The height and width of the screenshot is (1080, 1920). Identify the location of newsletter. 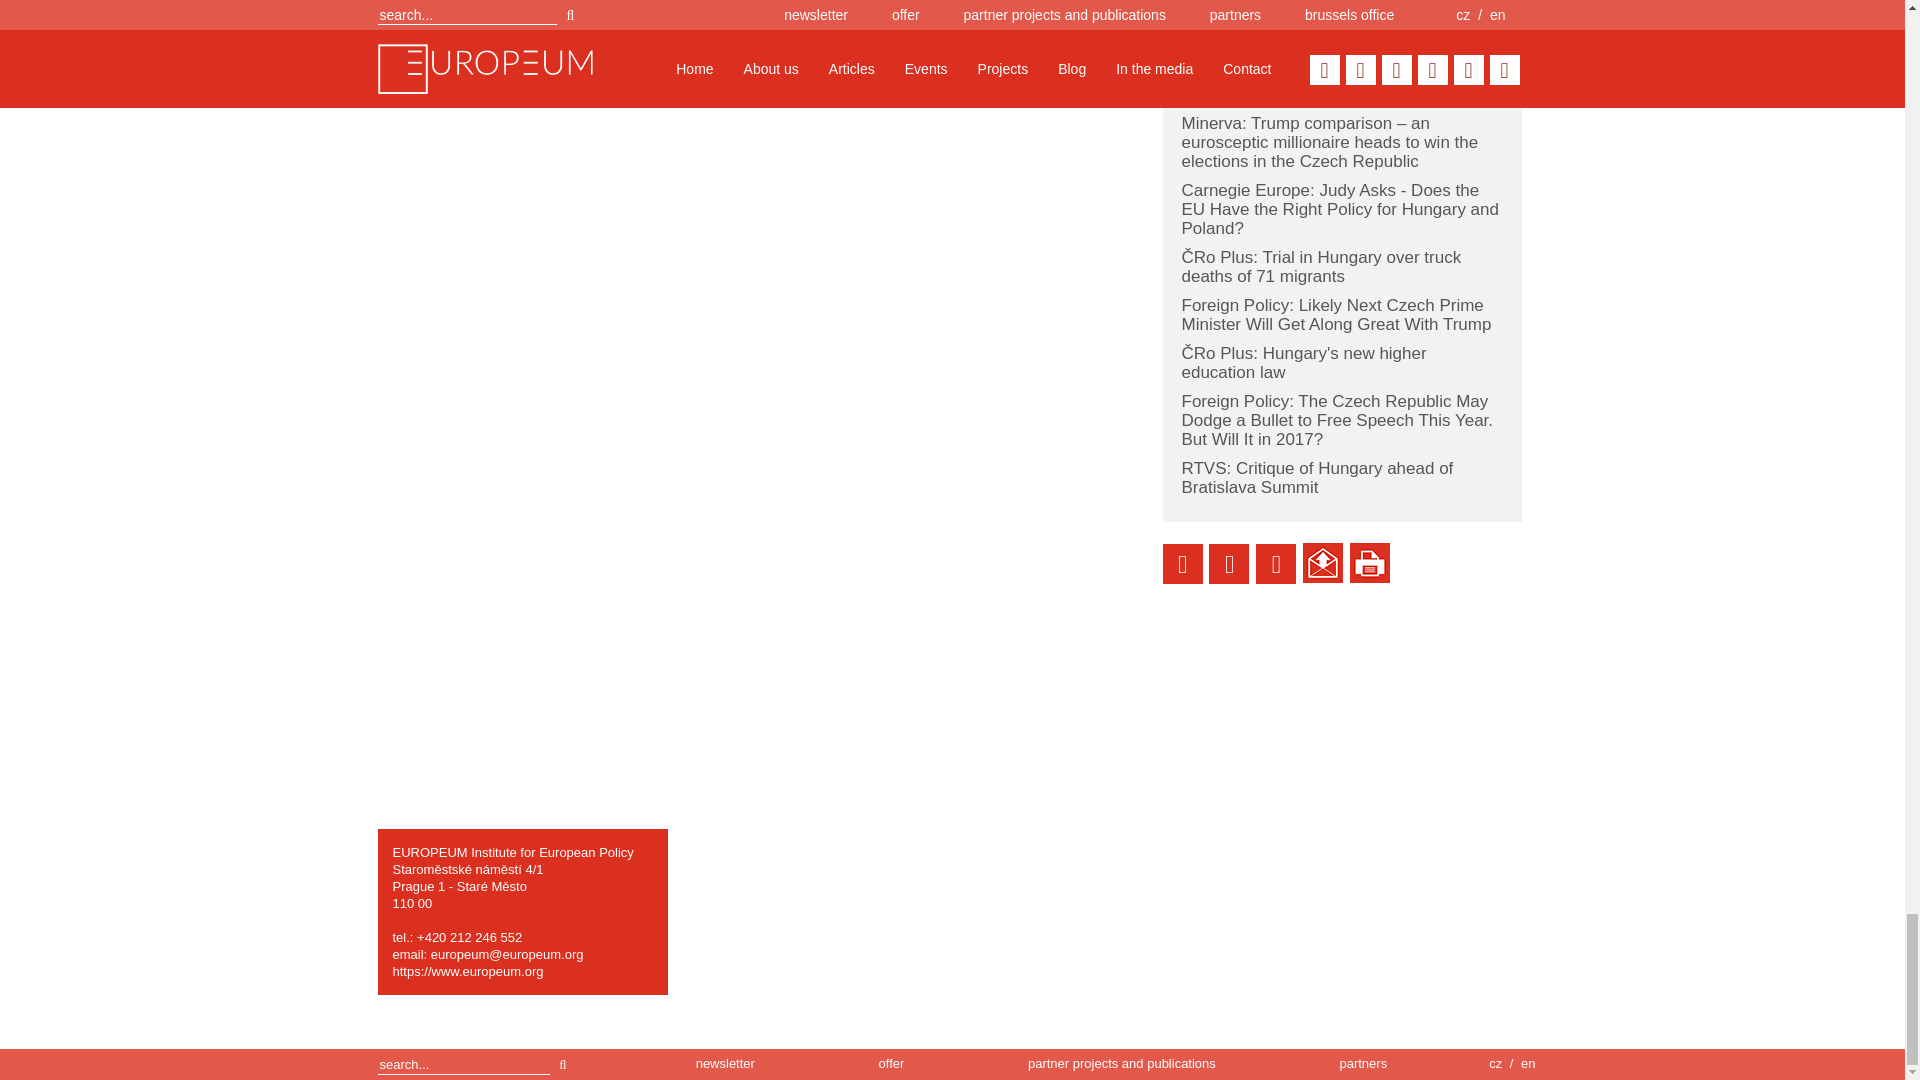
(724, 1064).